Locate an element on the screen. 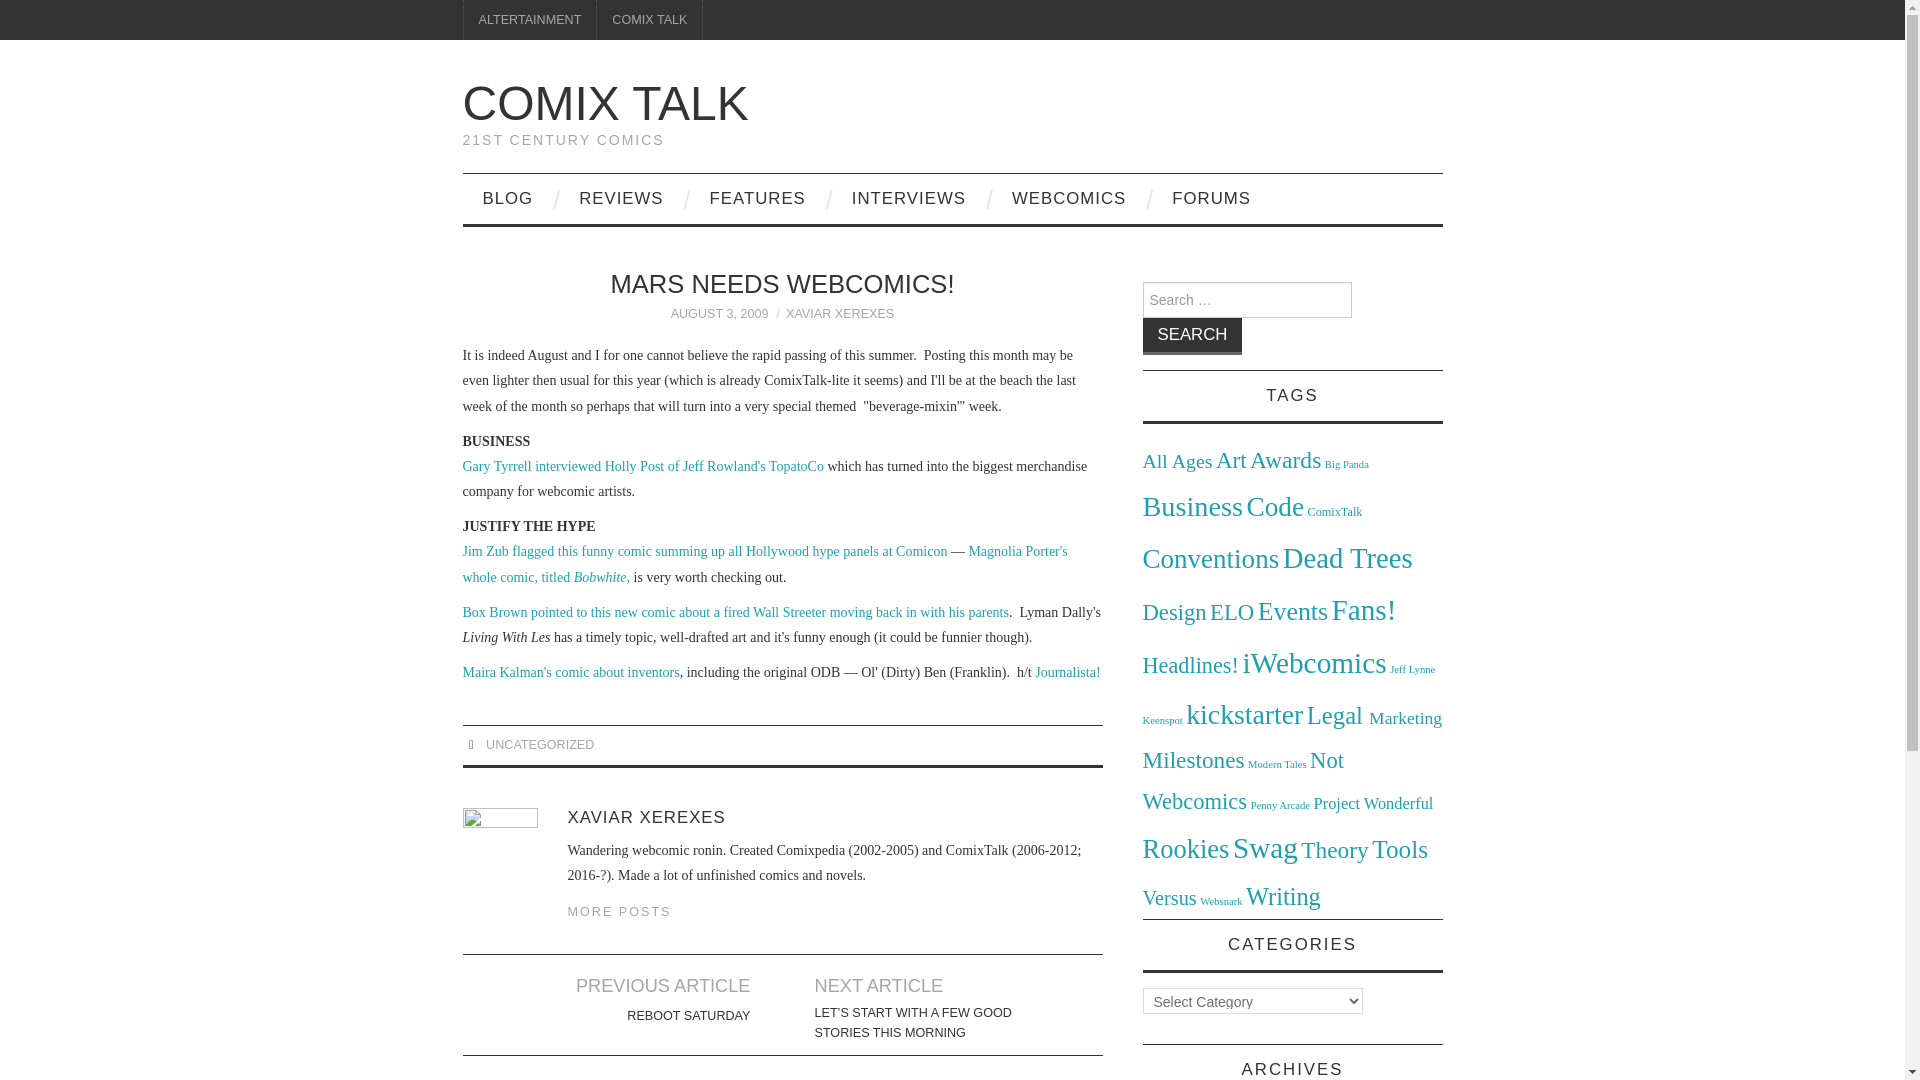 This screenshot has height=1080, width=1920. REVIEWS is located at coordinates (620, 198).